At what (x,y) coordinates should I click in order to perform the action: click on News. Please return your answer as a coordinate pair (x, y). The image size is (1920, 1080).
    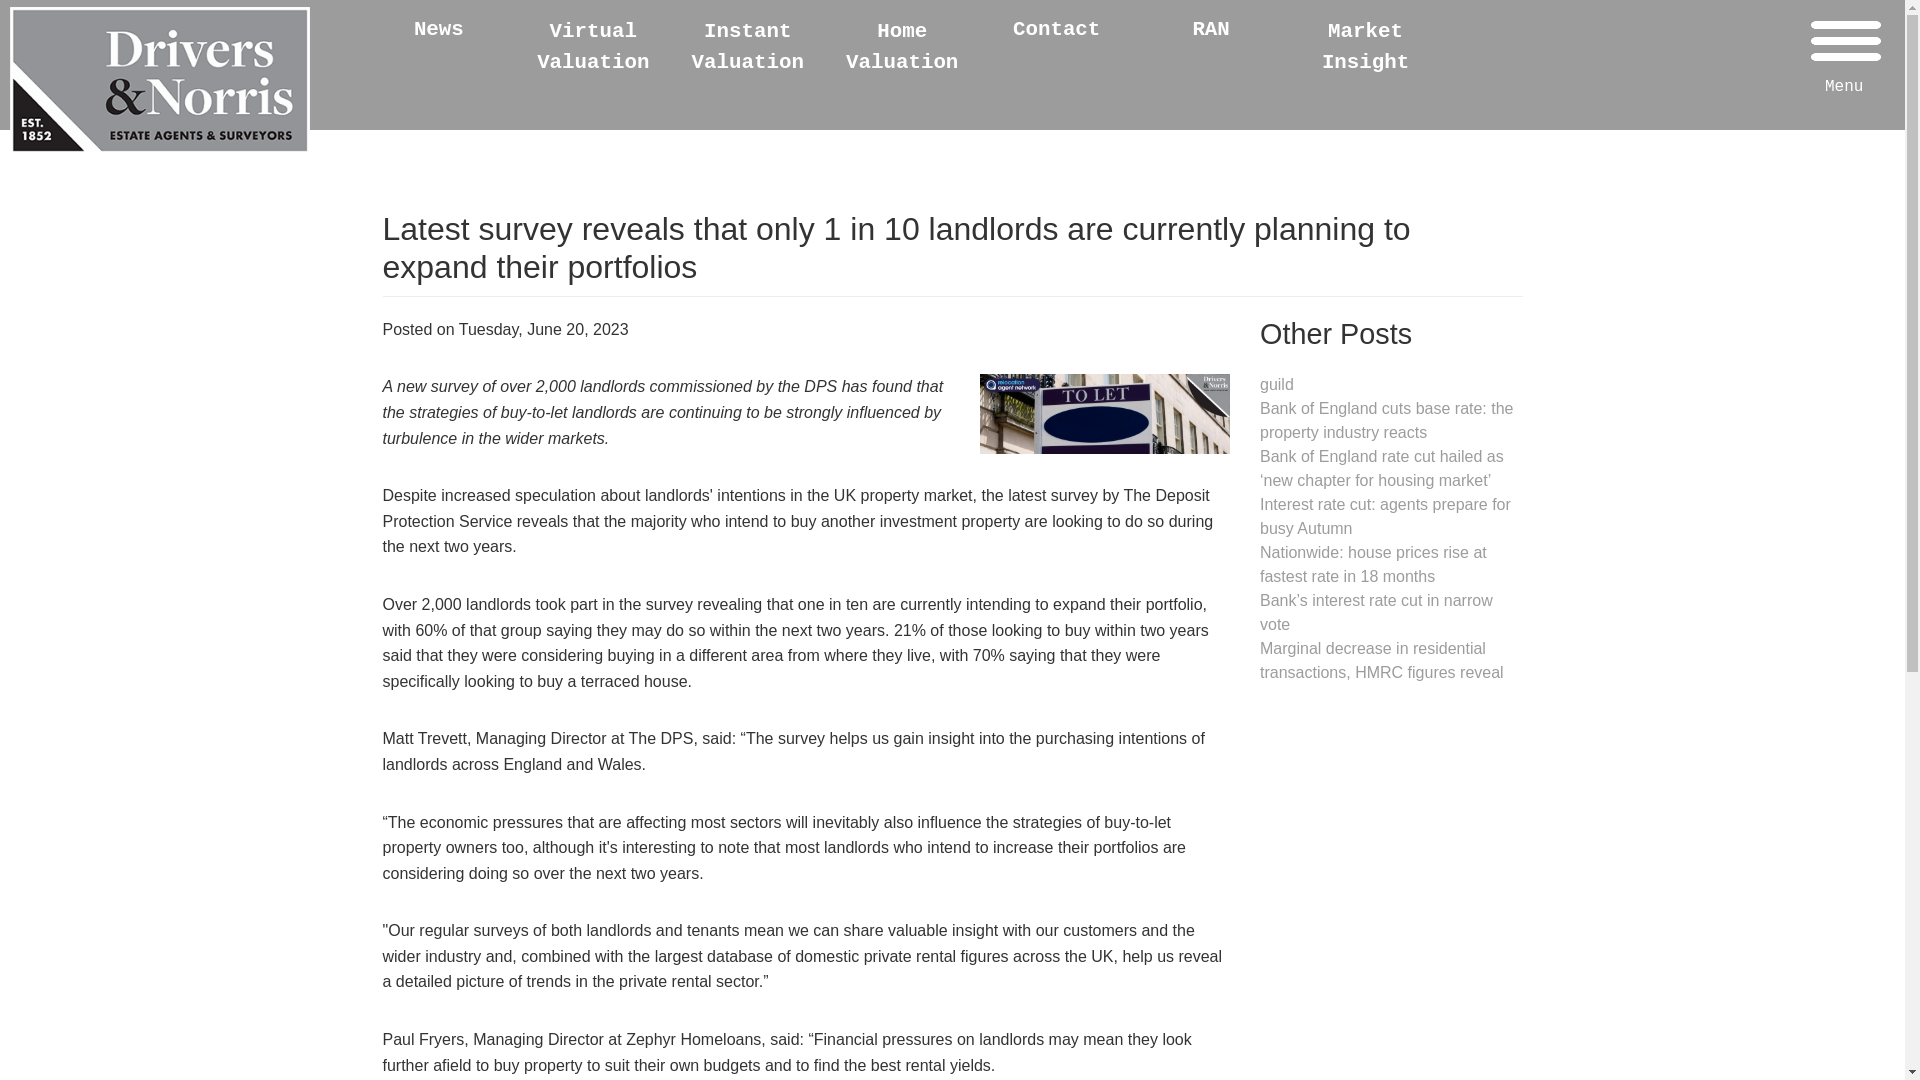
    Looking at the image, I should click on (439, 30).